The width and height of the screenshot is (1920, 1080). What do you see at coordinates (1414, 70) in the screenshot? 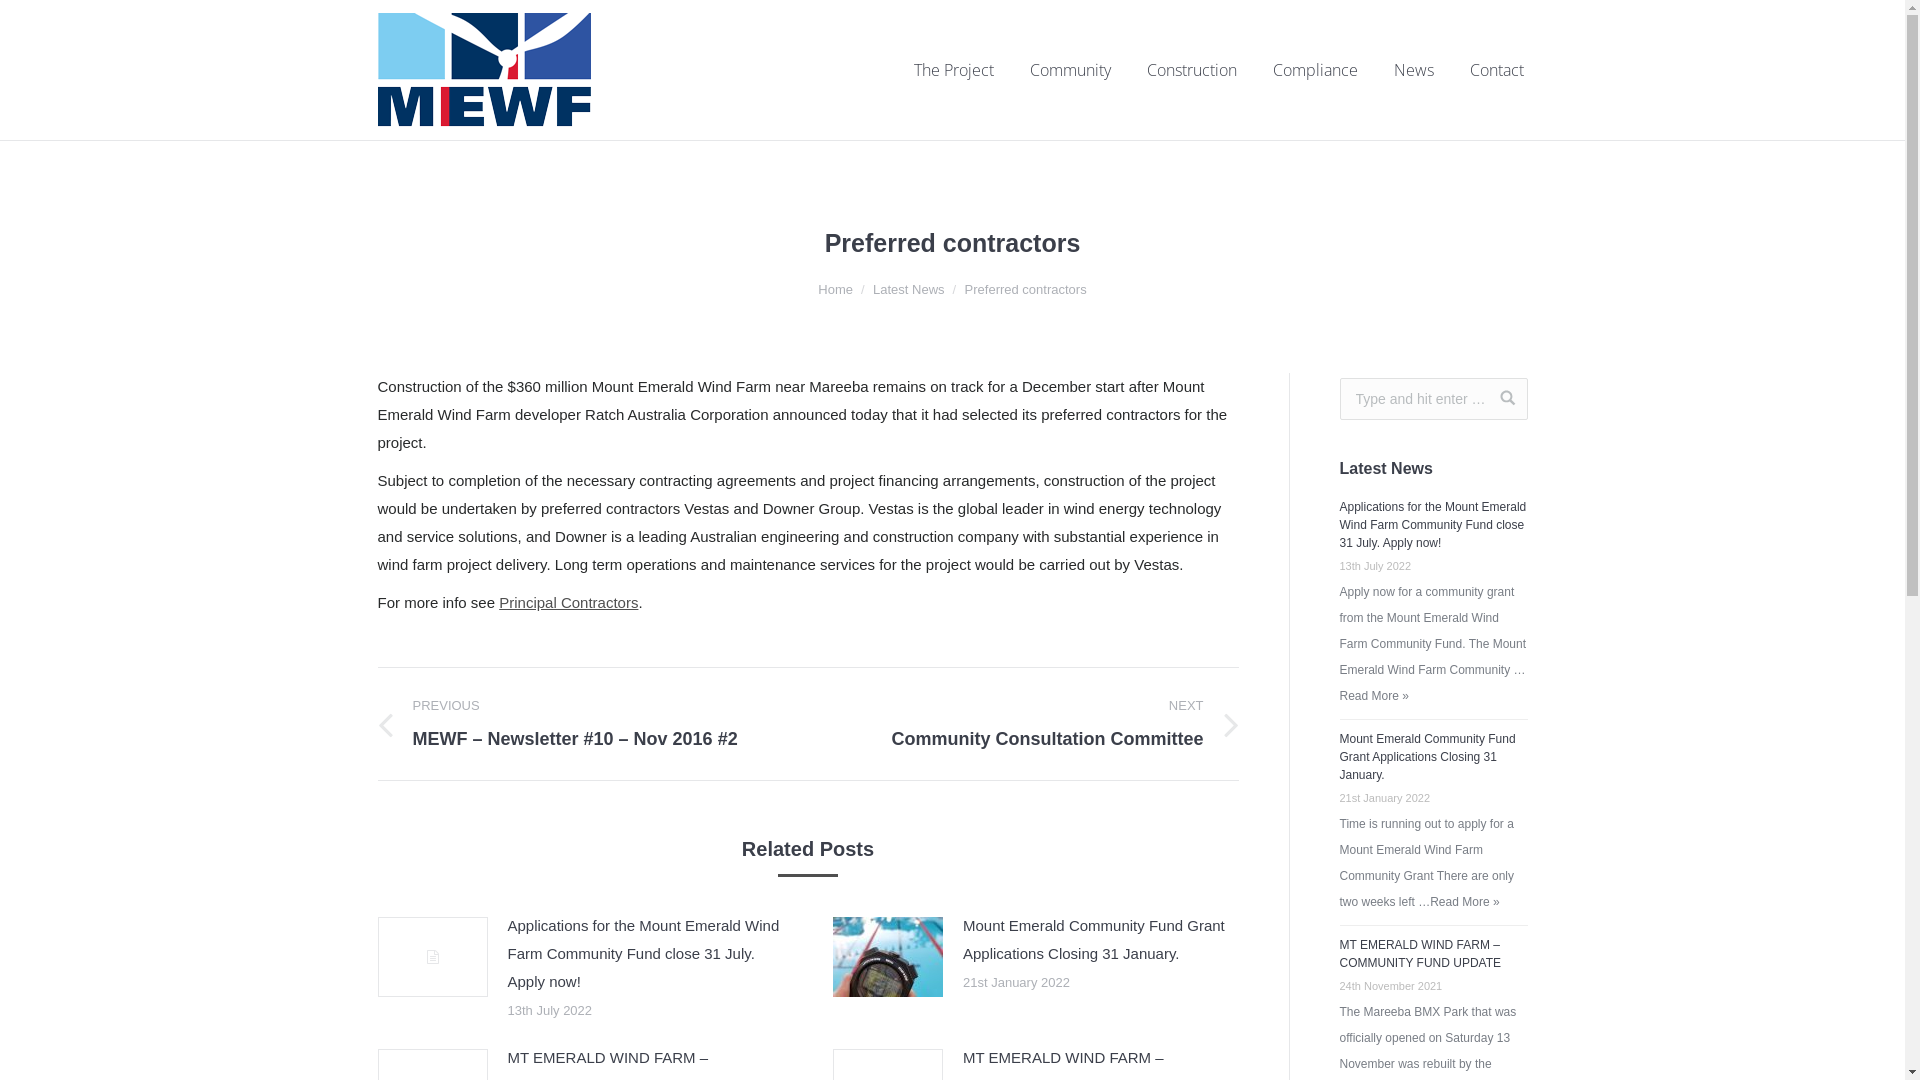
I see `News` at bounding box center [1414, 70].